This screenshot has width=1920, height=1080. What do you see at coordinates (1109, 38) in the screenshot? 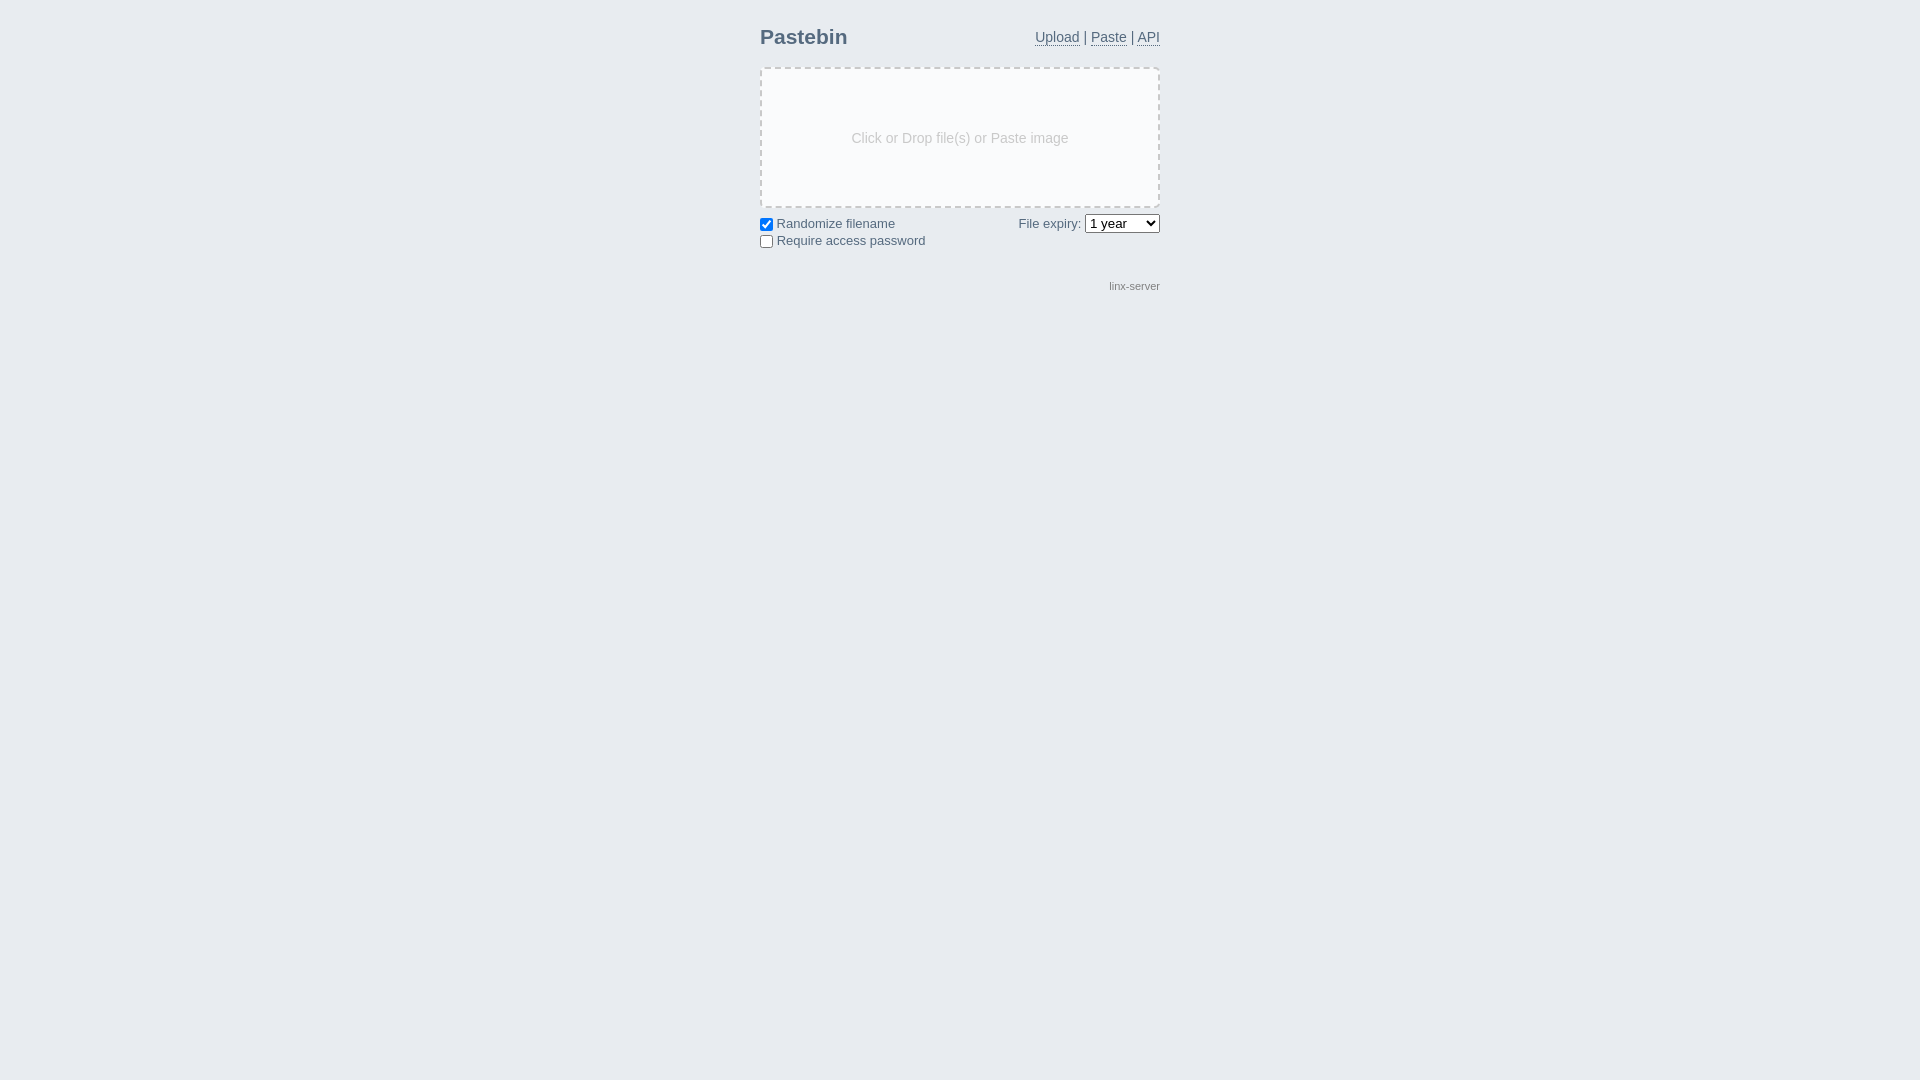
I see `Paste` at bounding box center [1109, 38].